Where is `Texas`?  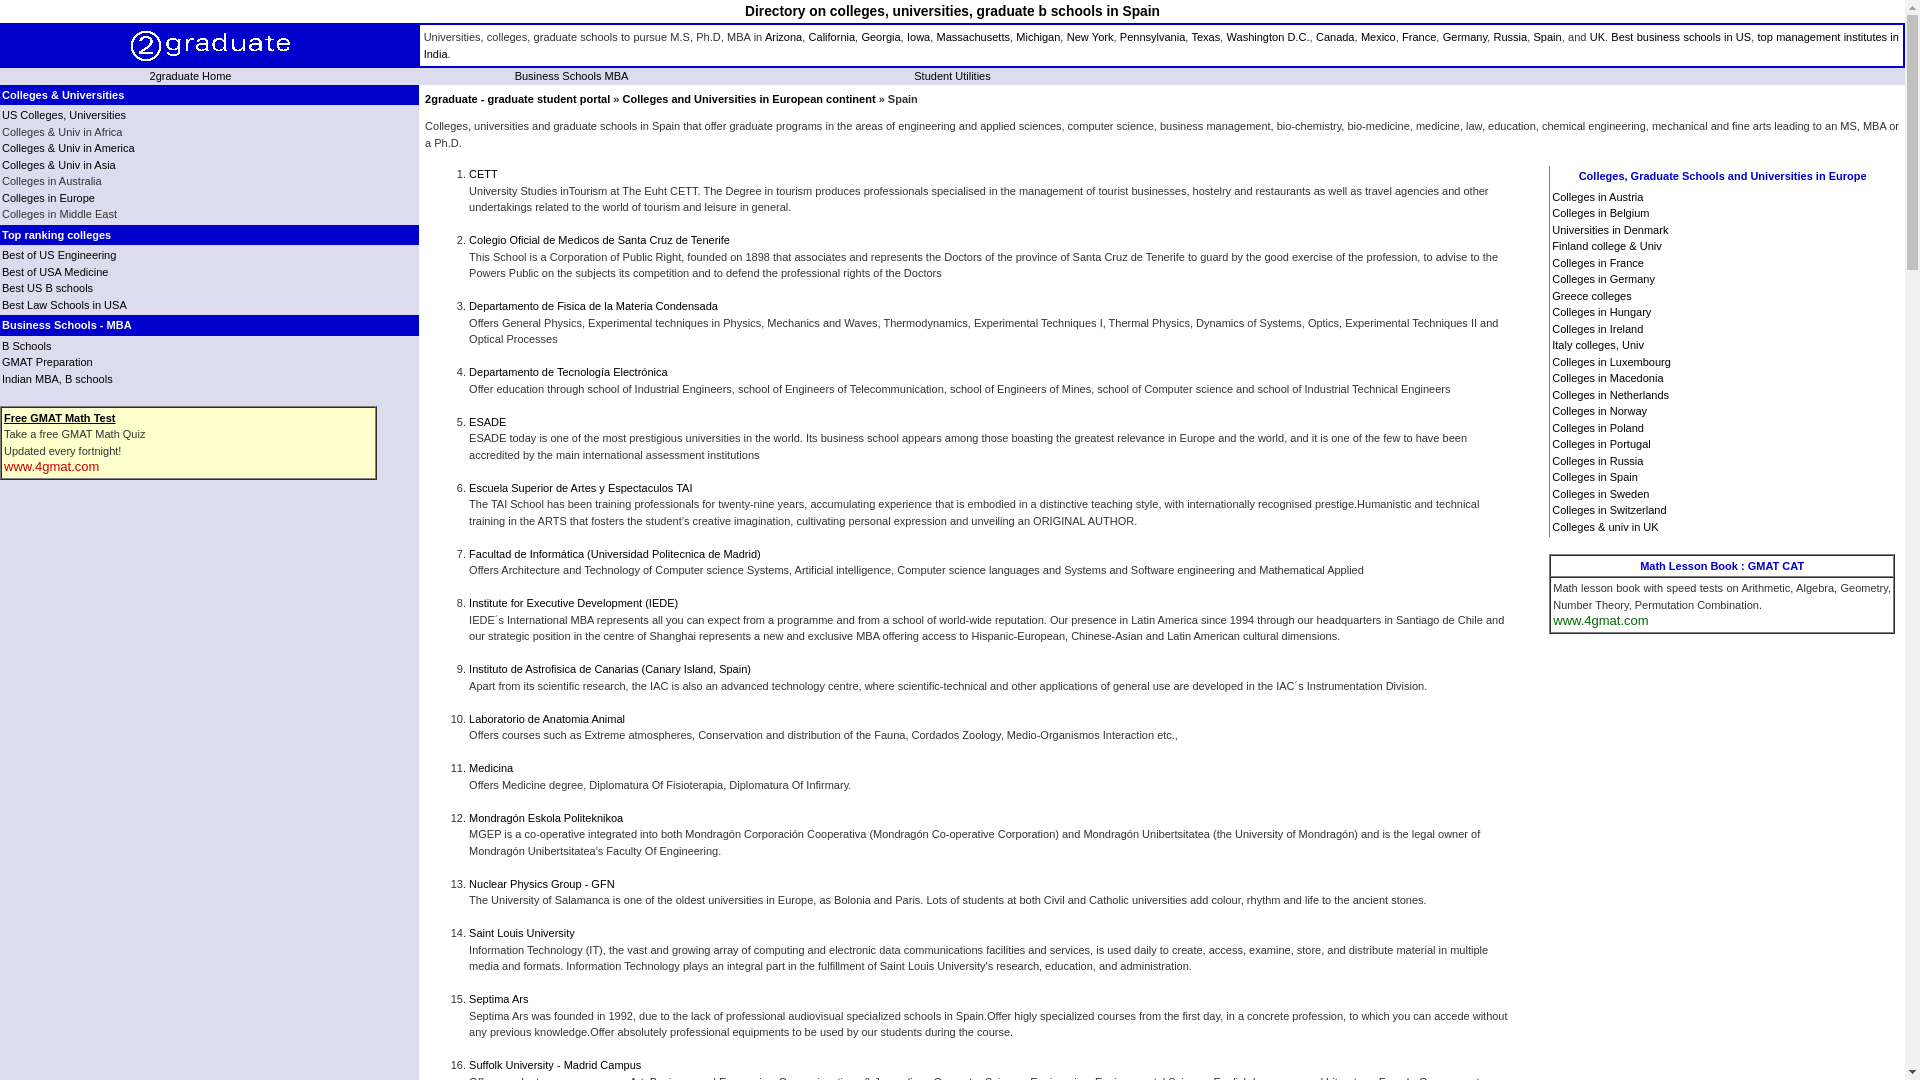
Texas is located at coordinates (1206, 37).